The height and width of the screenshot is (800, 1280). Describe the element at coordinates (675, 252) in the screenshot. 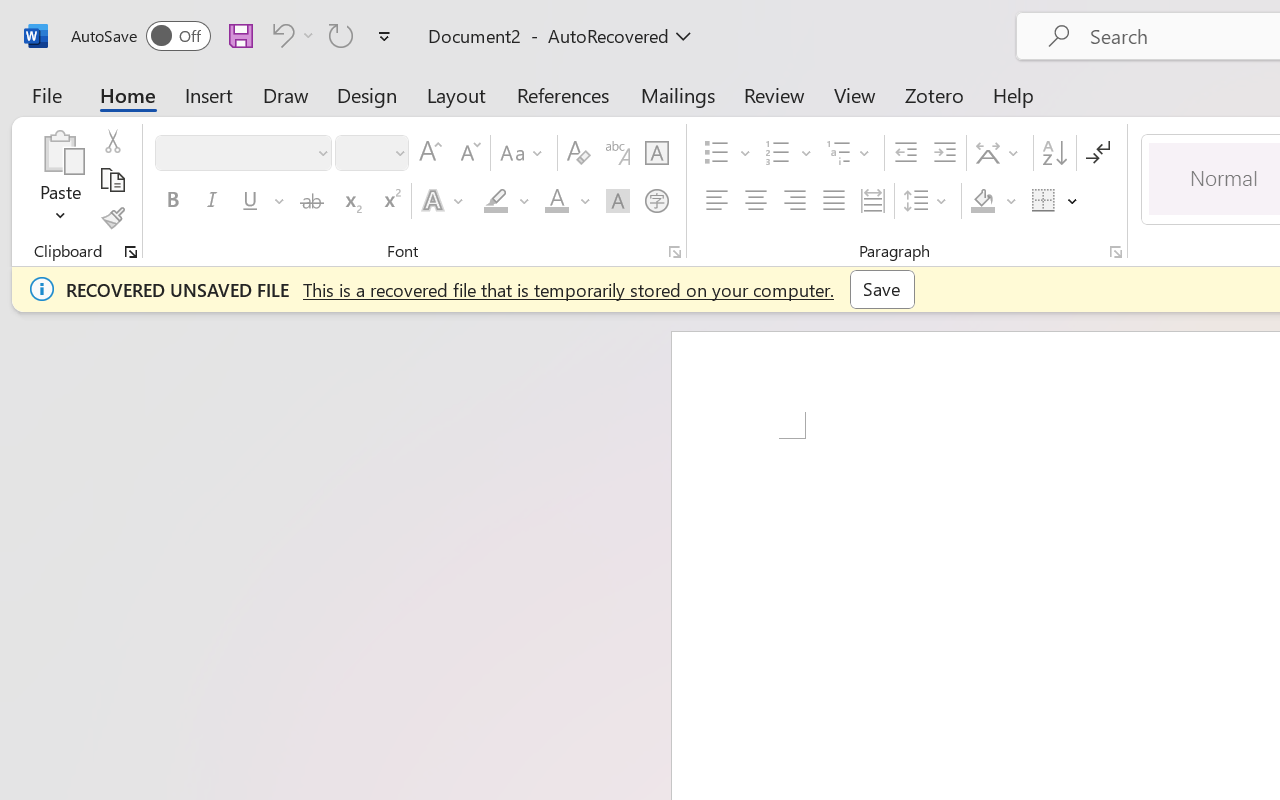

I see `Font...` at that location.